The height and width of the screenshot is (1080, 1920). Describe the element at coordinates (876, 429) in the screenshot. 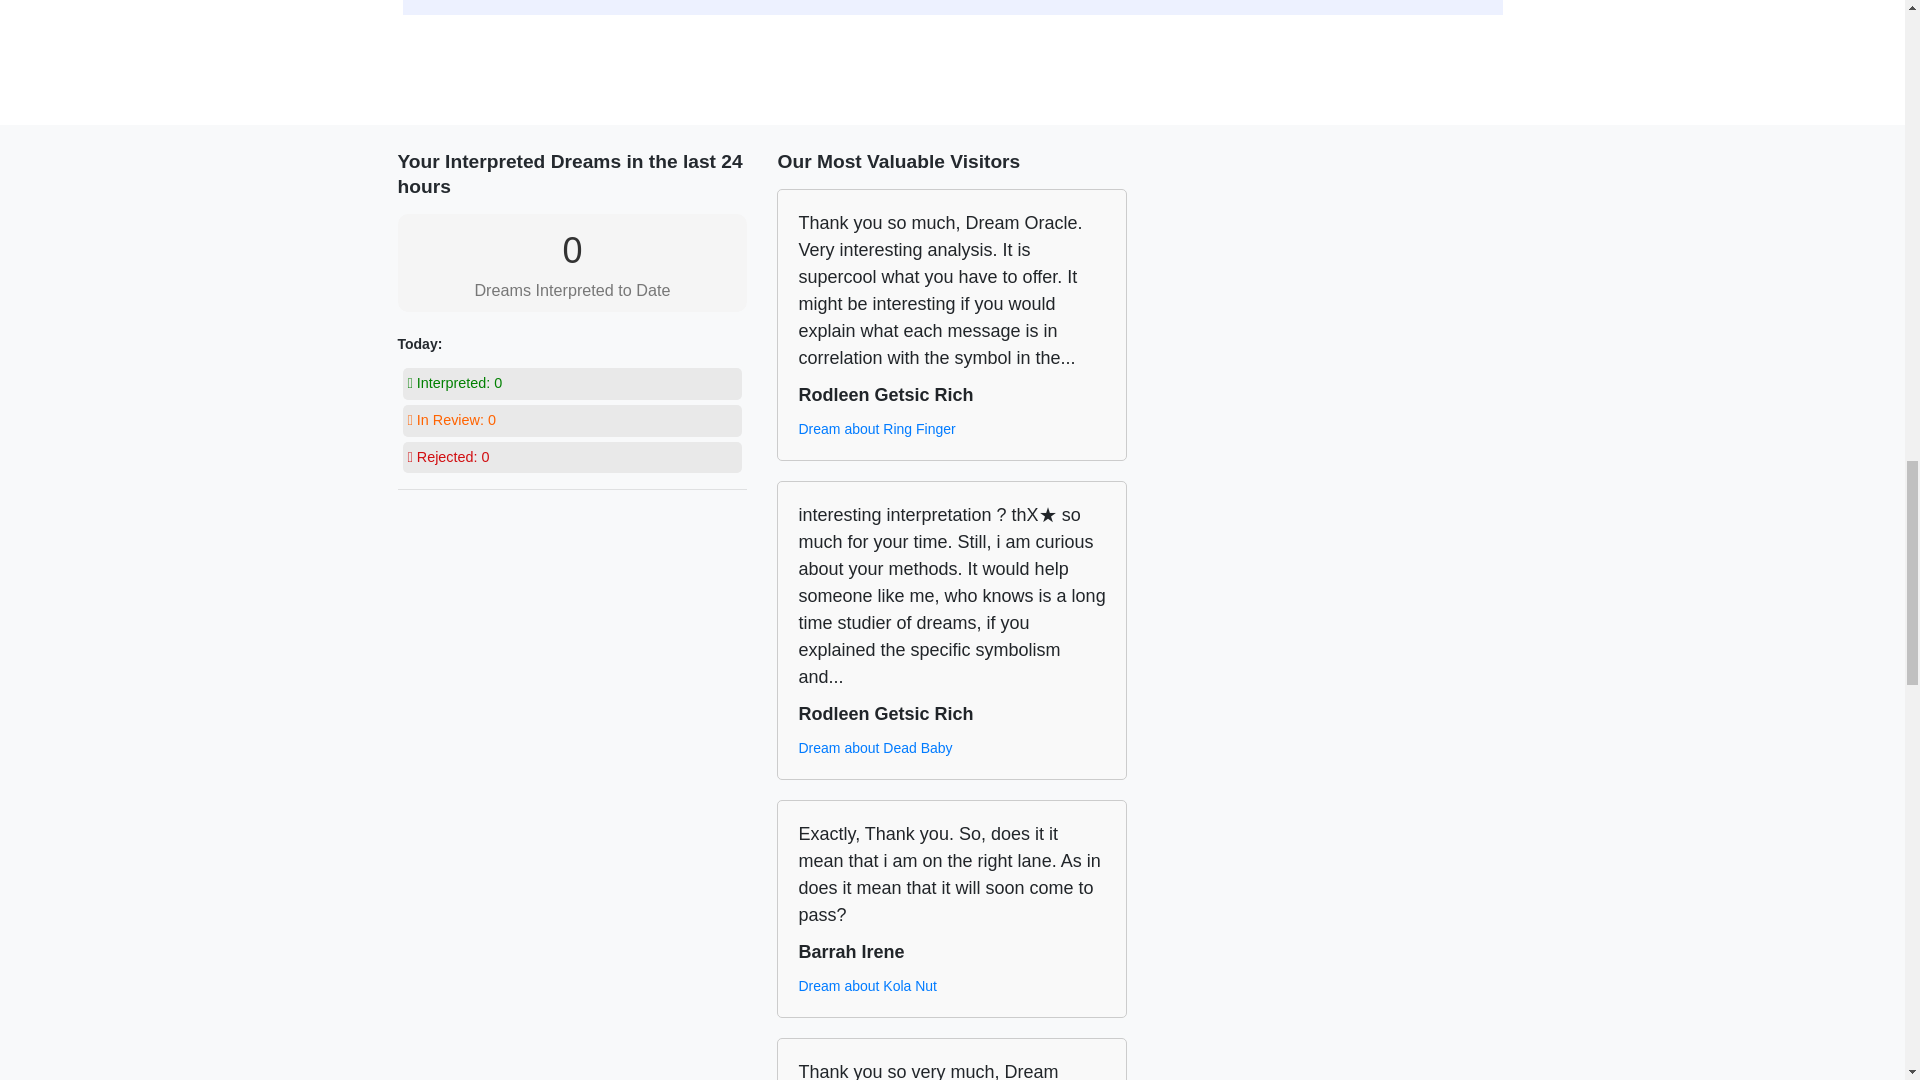

I see `Dream about Ring Finger` at that location.